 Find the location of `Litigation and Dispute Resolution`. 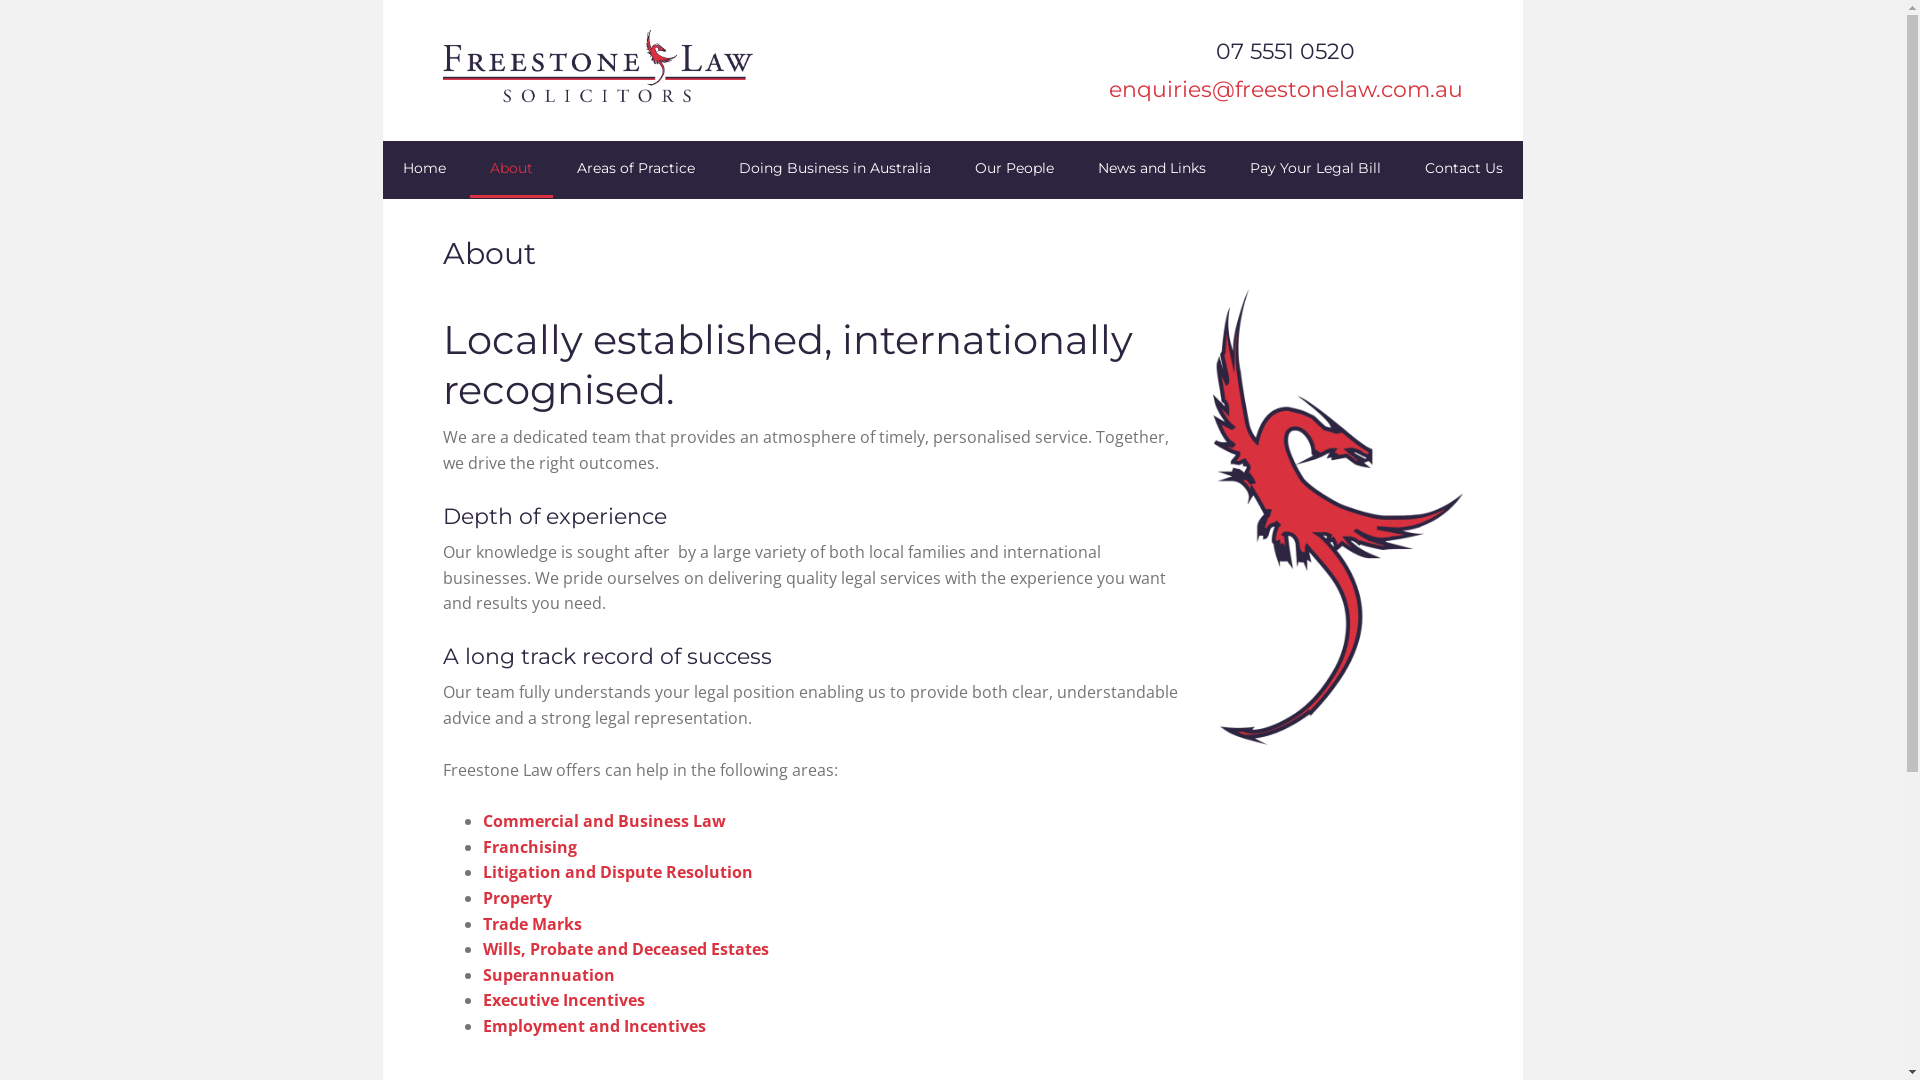

Litigation and Dispute Resolution is located at coordinates (617, 872).